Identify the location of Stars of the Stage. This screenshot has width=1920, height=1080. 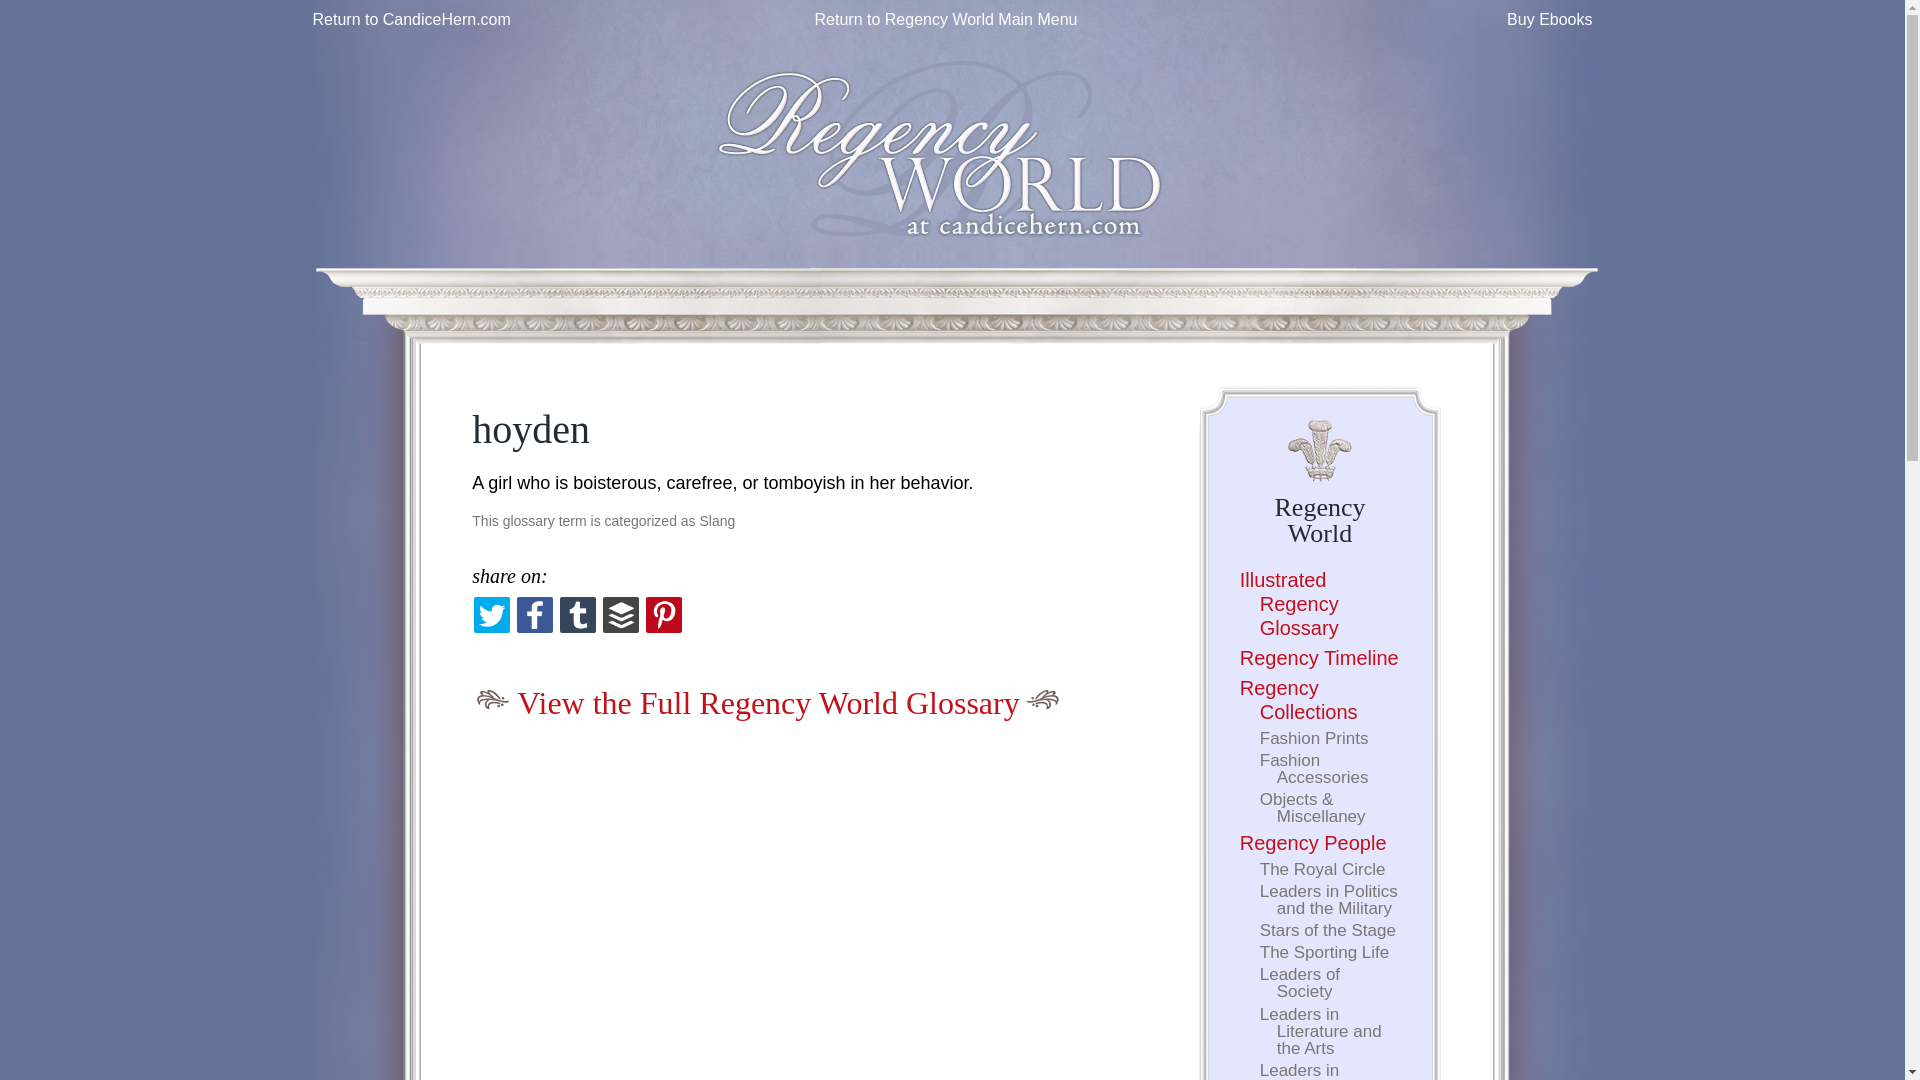
(1327, 930).